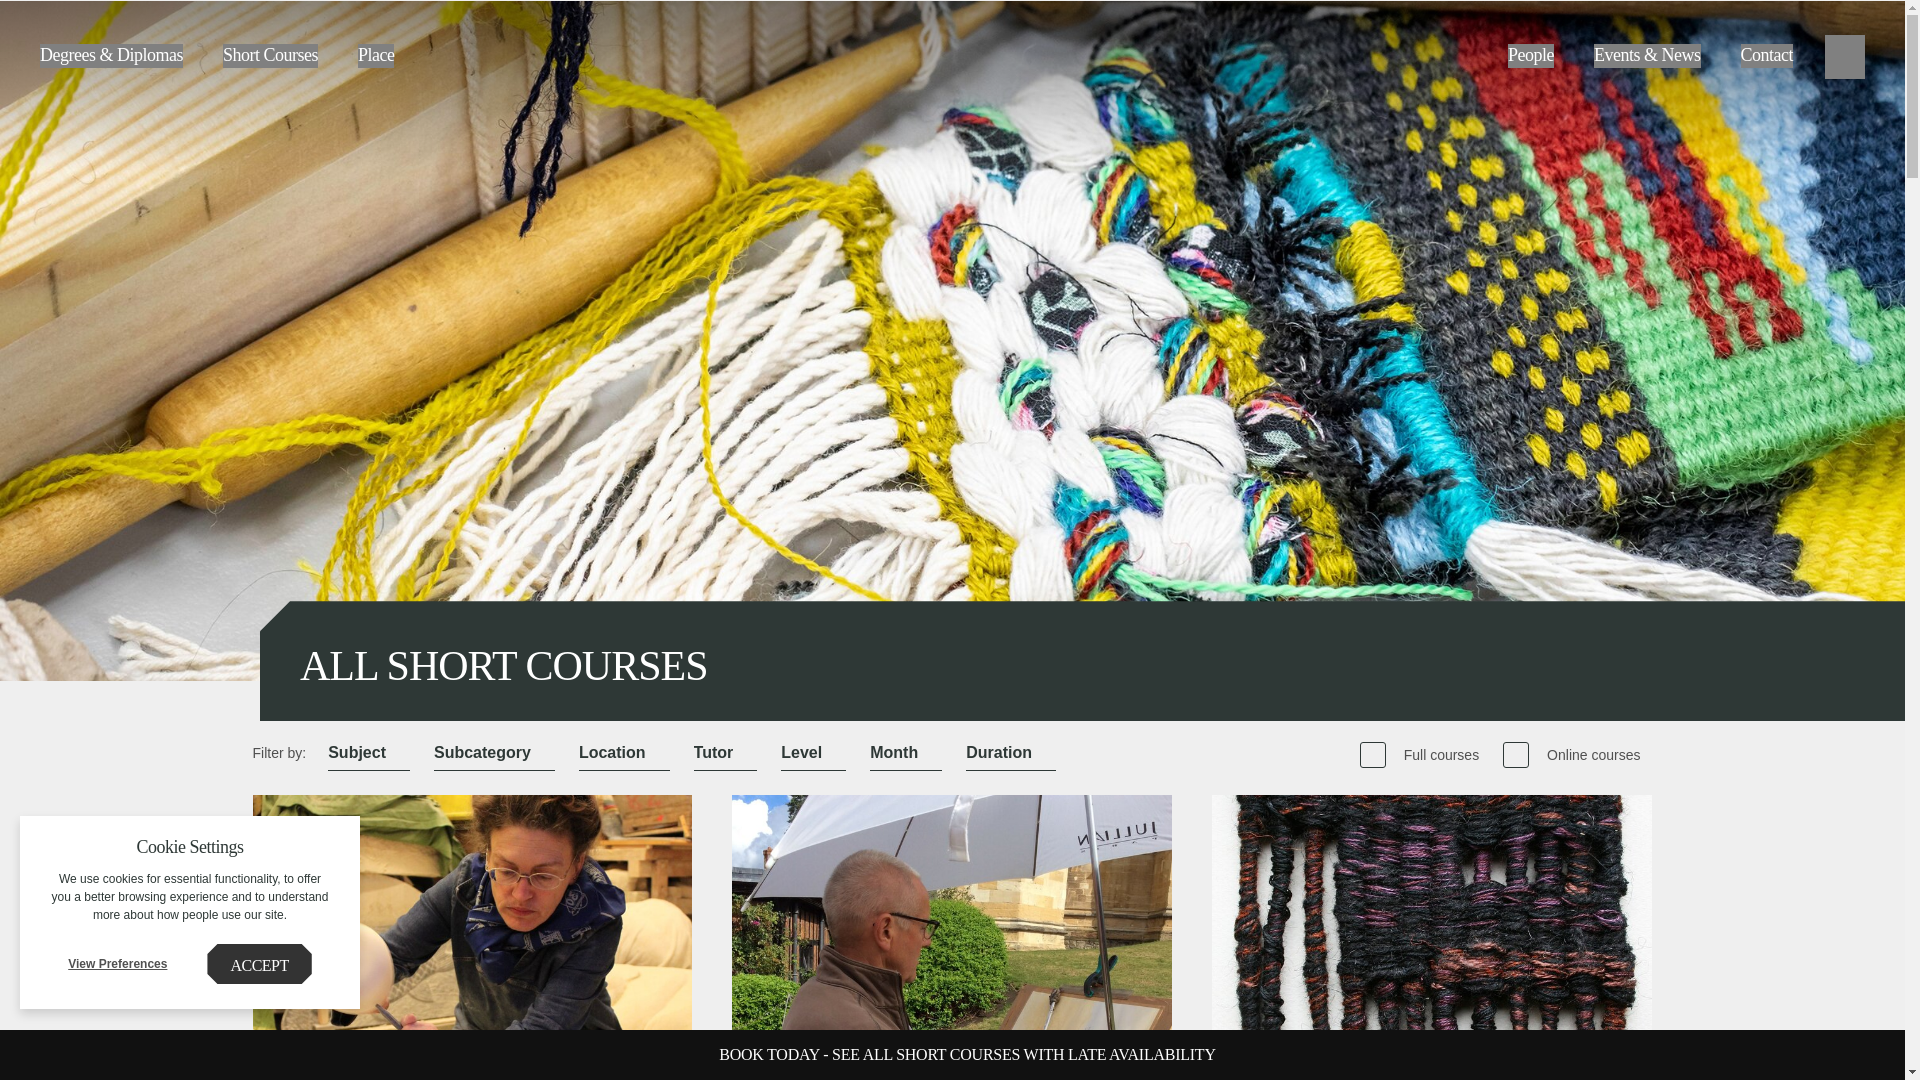 This screenshot has height=1080, width=1920. I want to click on BOOK TODAY - SEE ALL SHORT COURSES WITH LATE AVAILABILITY, so click(966, 1054).